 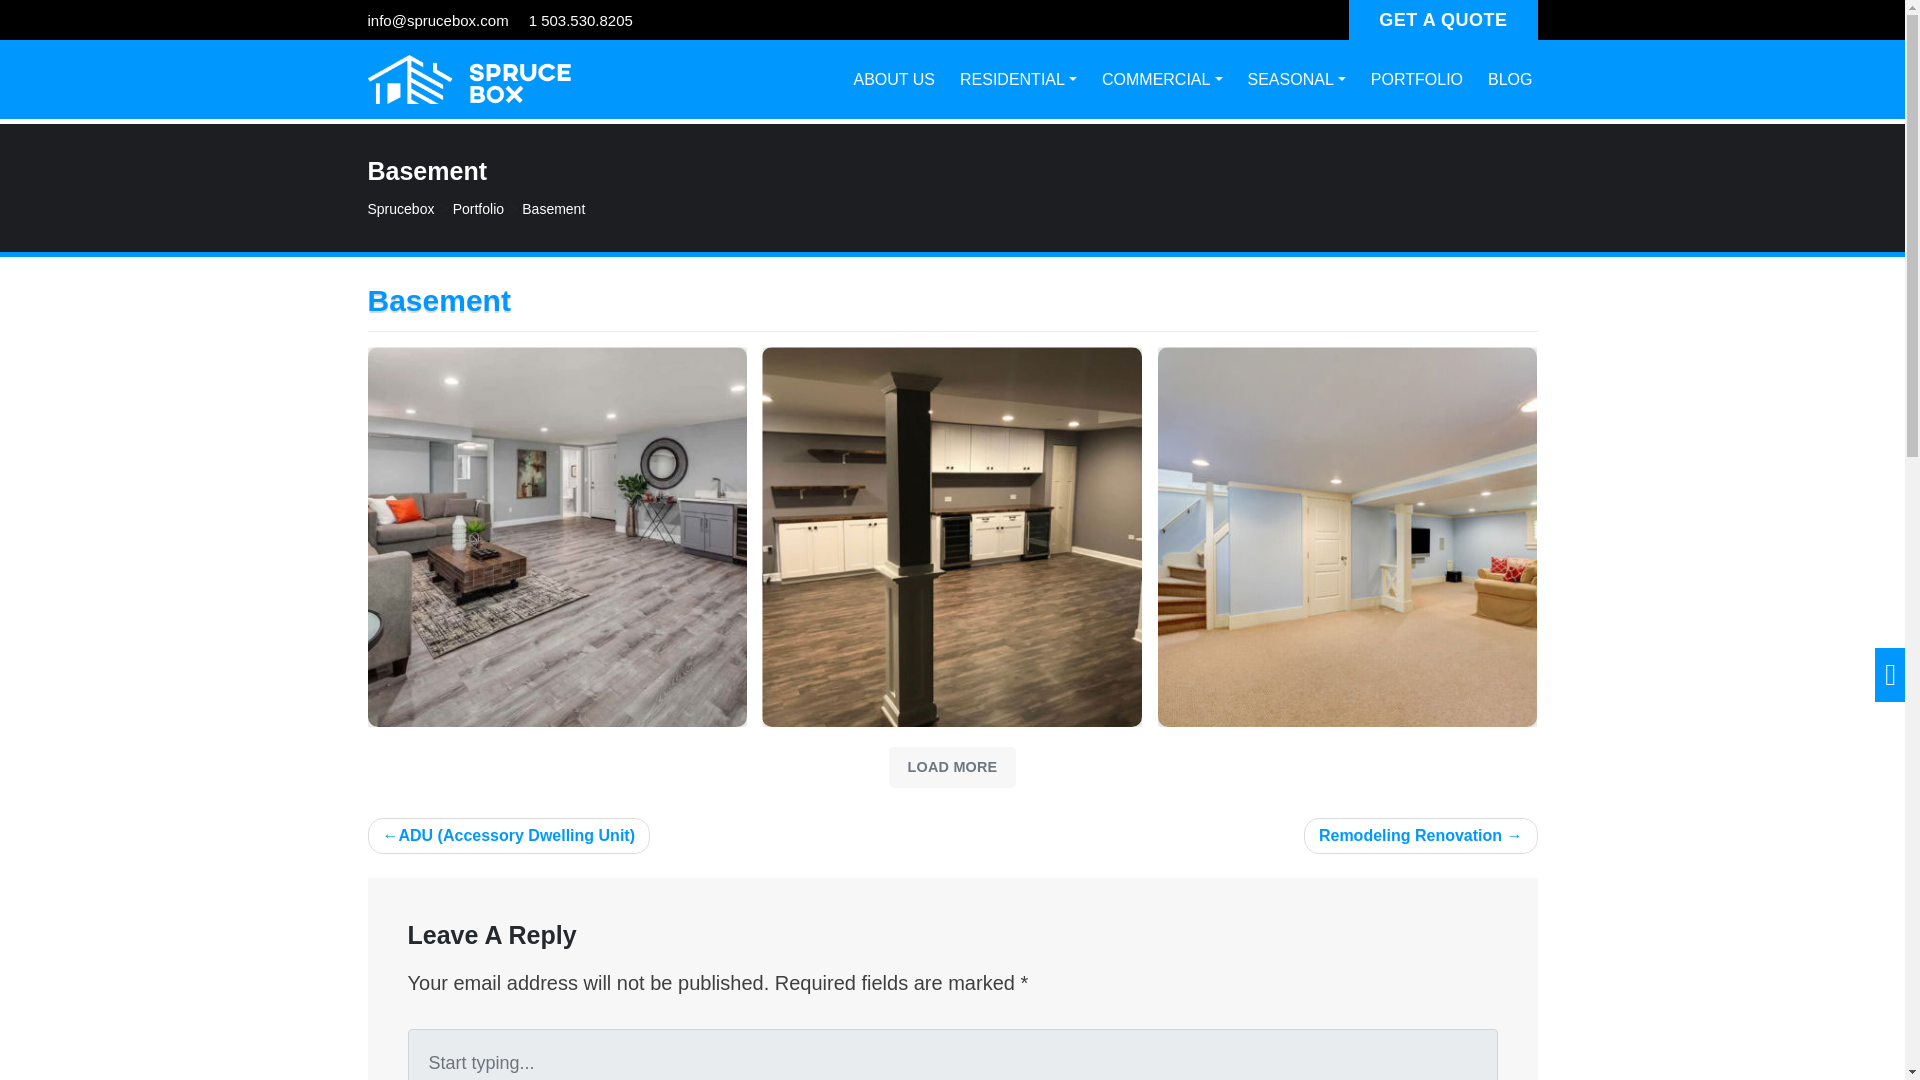 I want to click on RESIDENTIAL, so click(x=1018, y=80).